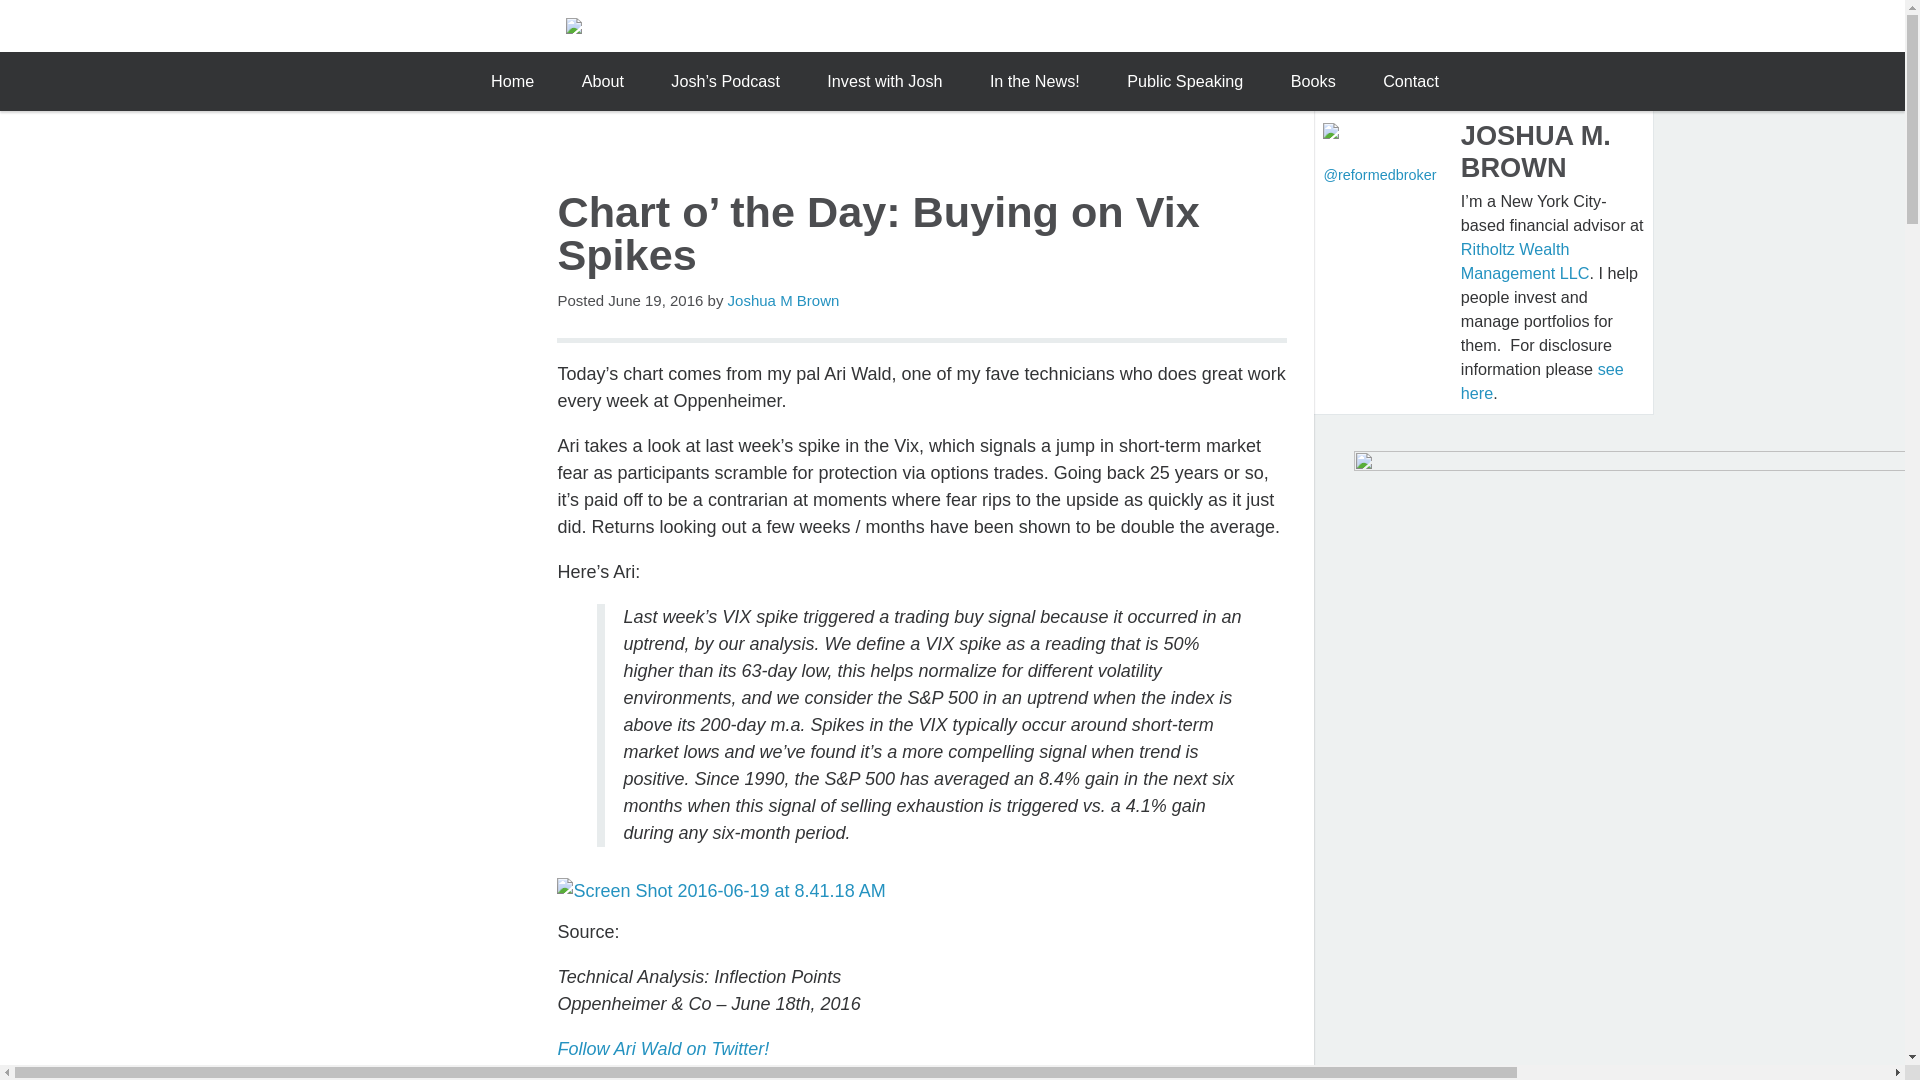  I want to click on About, so click(602, 81).